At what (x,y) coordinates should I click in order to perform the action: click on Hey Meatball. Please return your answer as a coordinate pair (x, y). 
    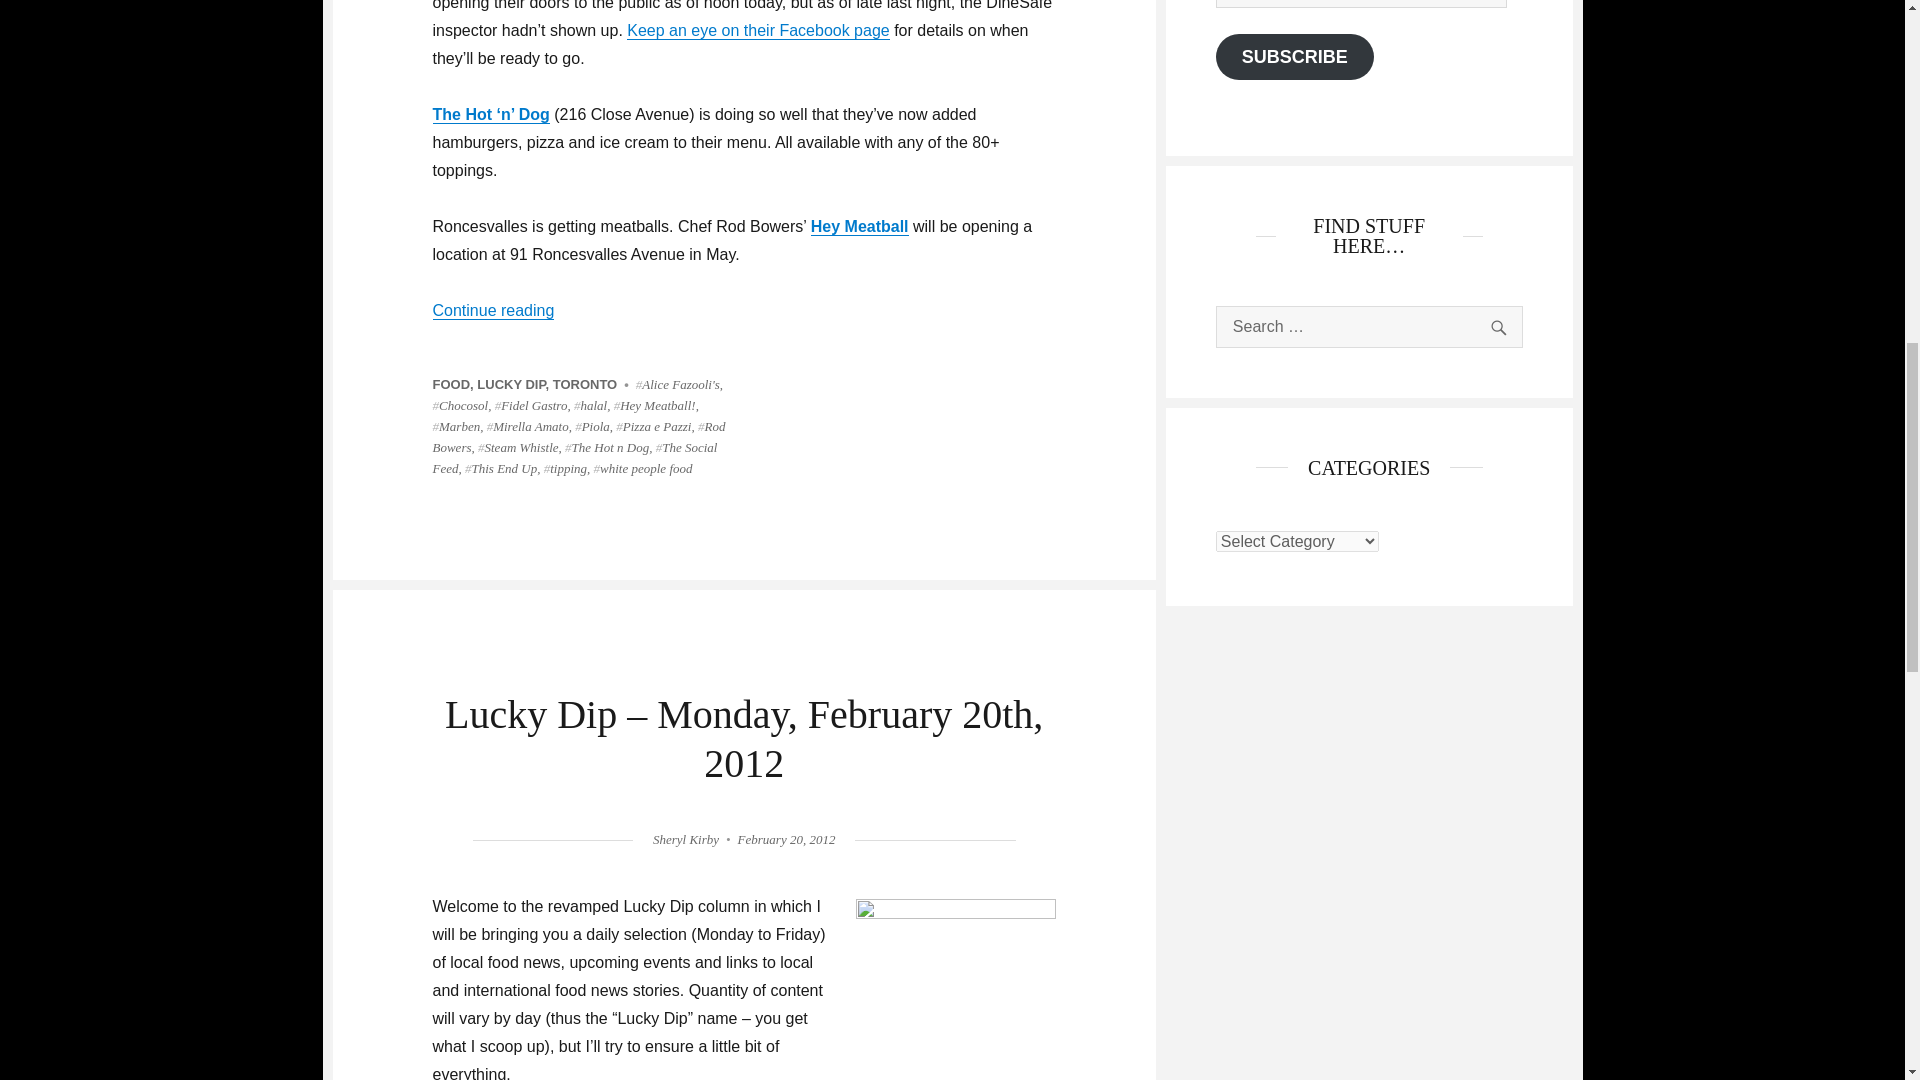
    Looking at the image, I should click on (859, 226).